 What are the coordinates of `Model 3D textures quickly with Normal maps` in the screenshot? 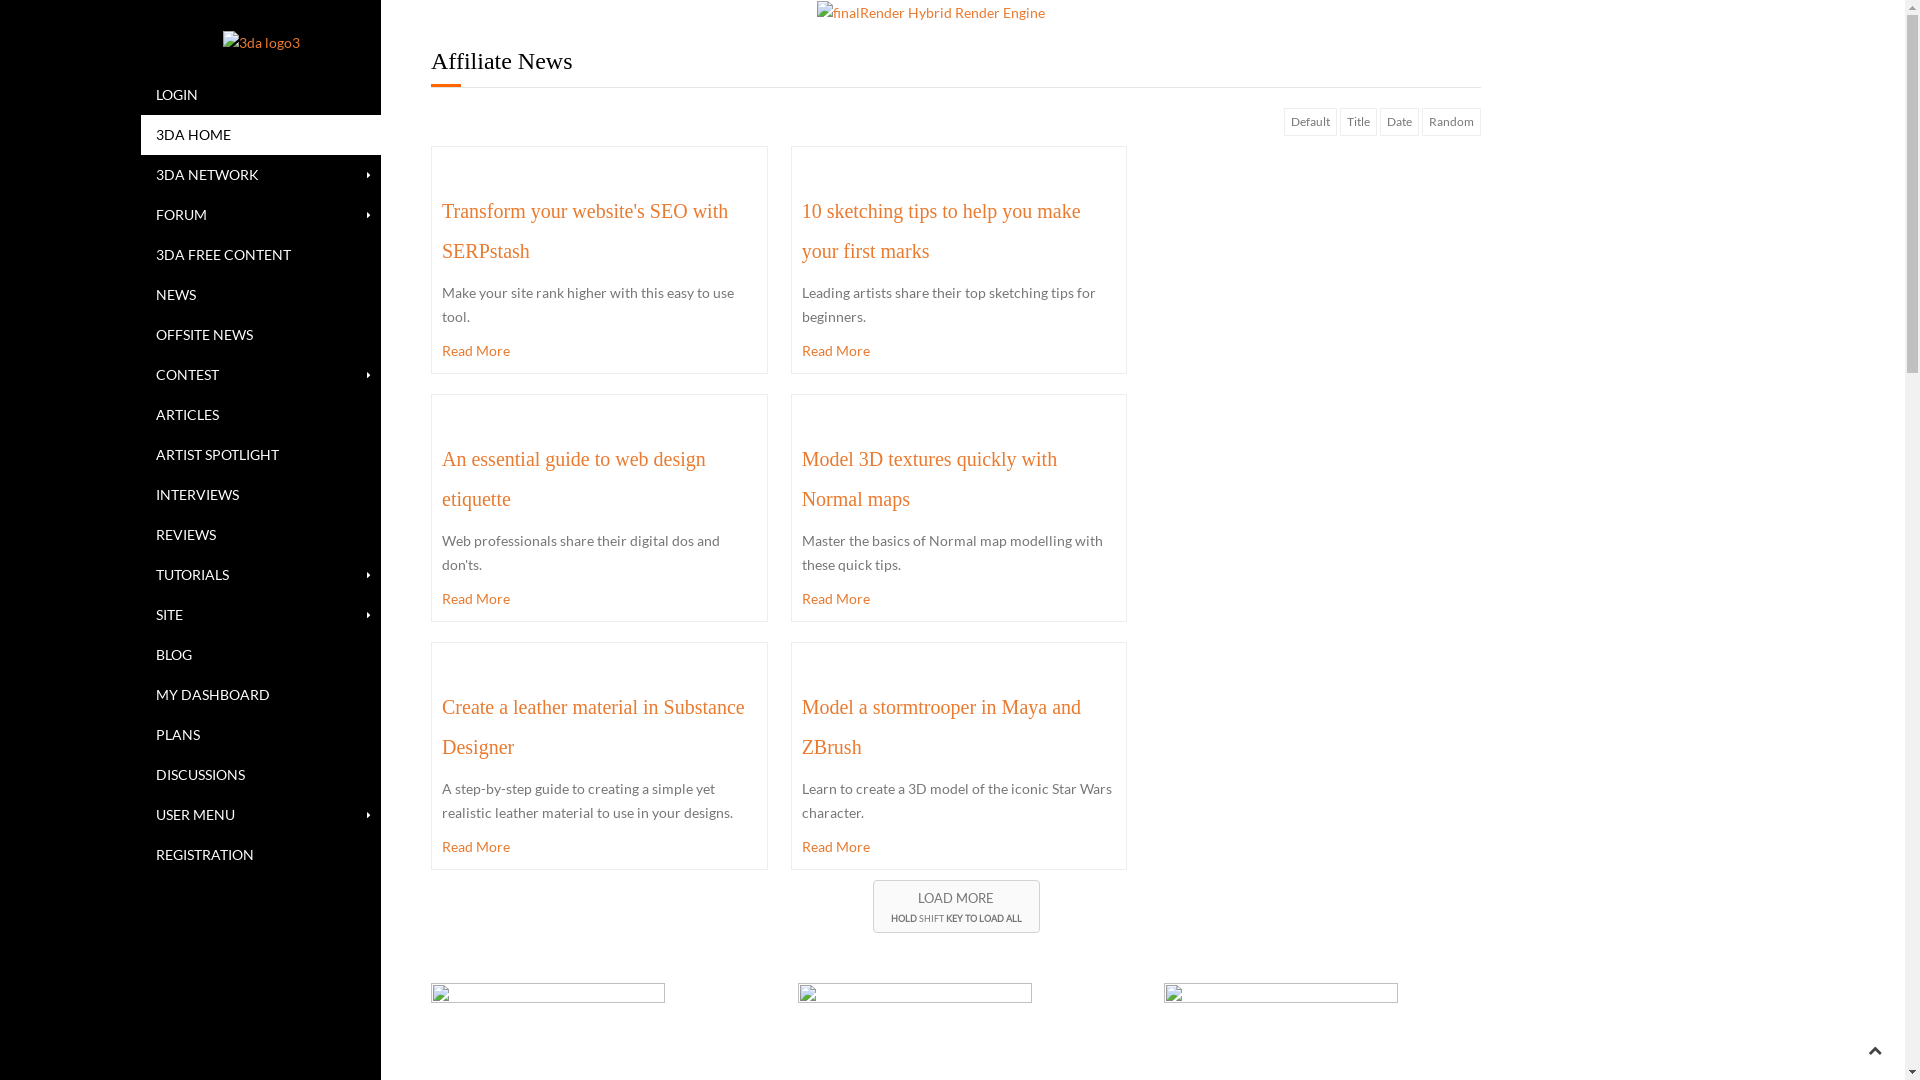 It's located at (930, 479).